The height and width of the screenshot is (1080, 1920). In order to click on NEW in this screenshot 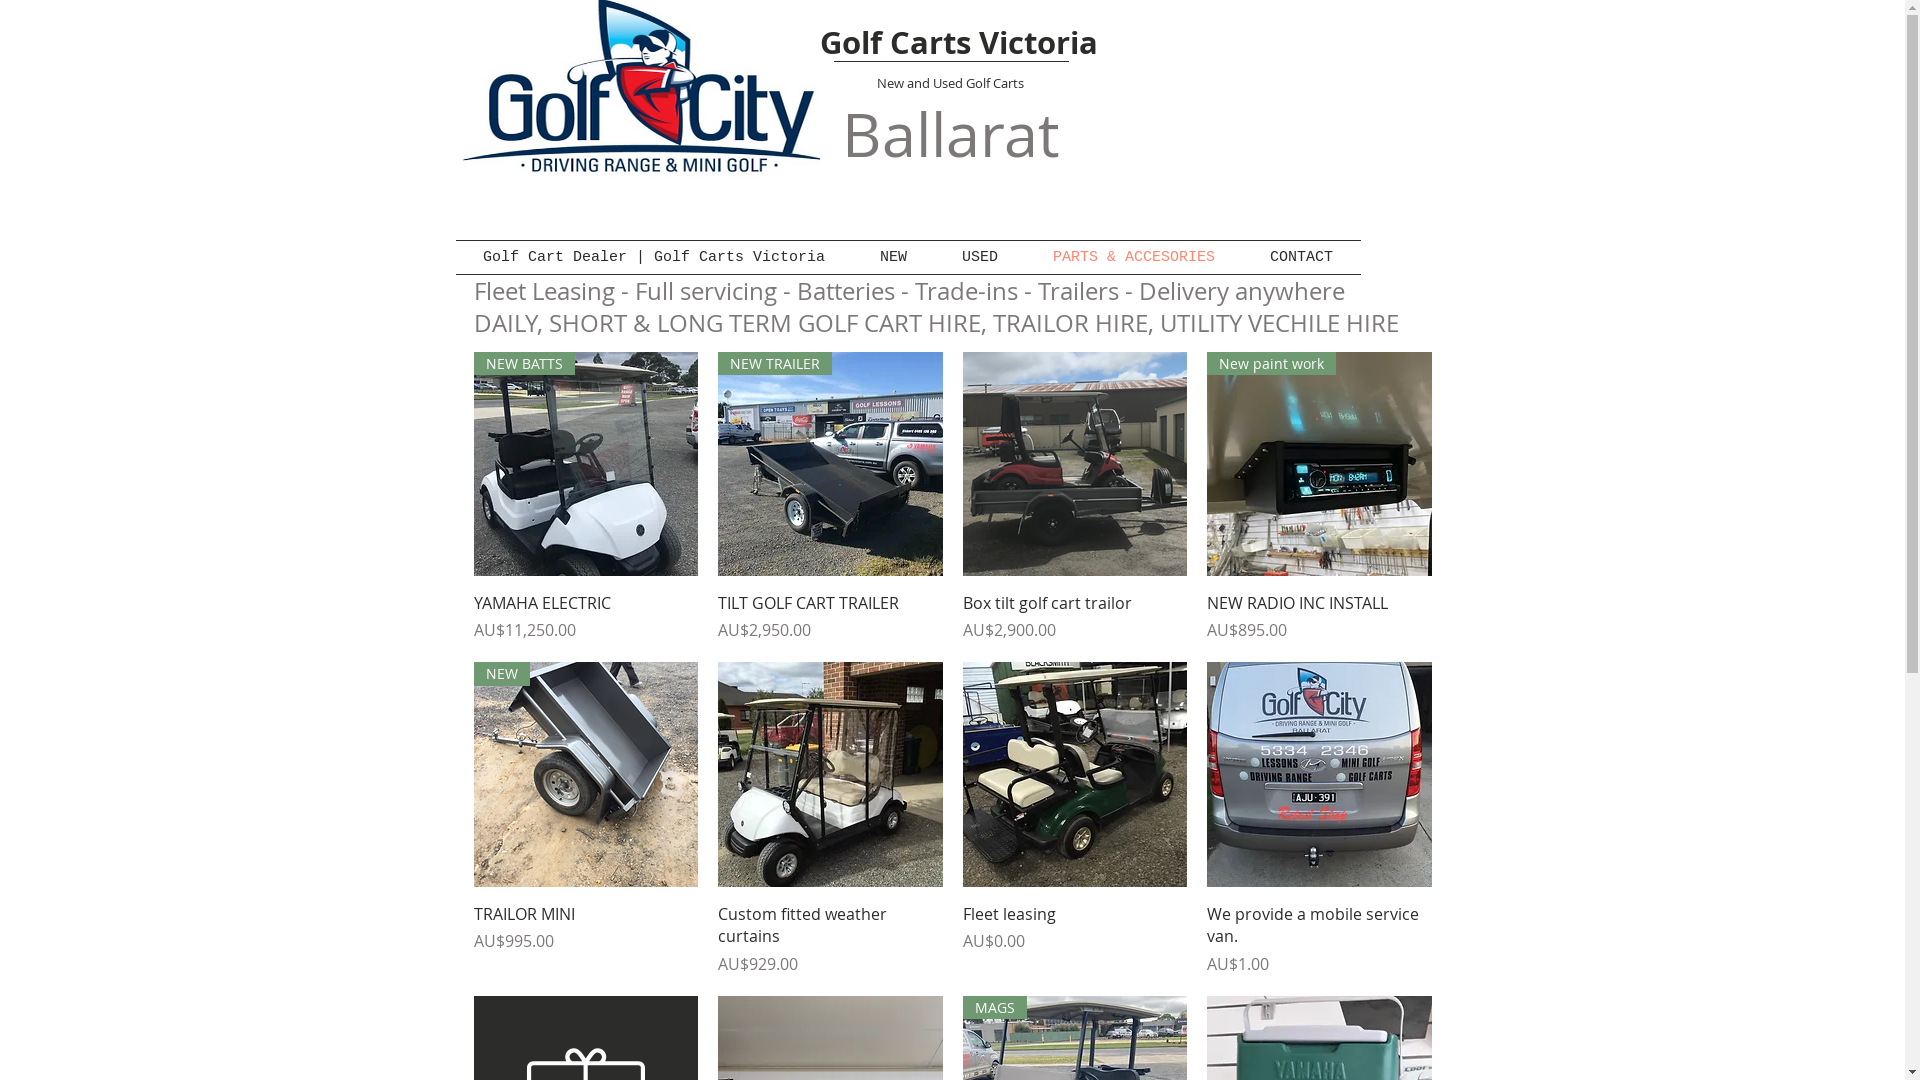, I will do `click(893, 258)`.